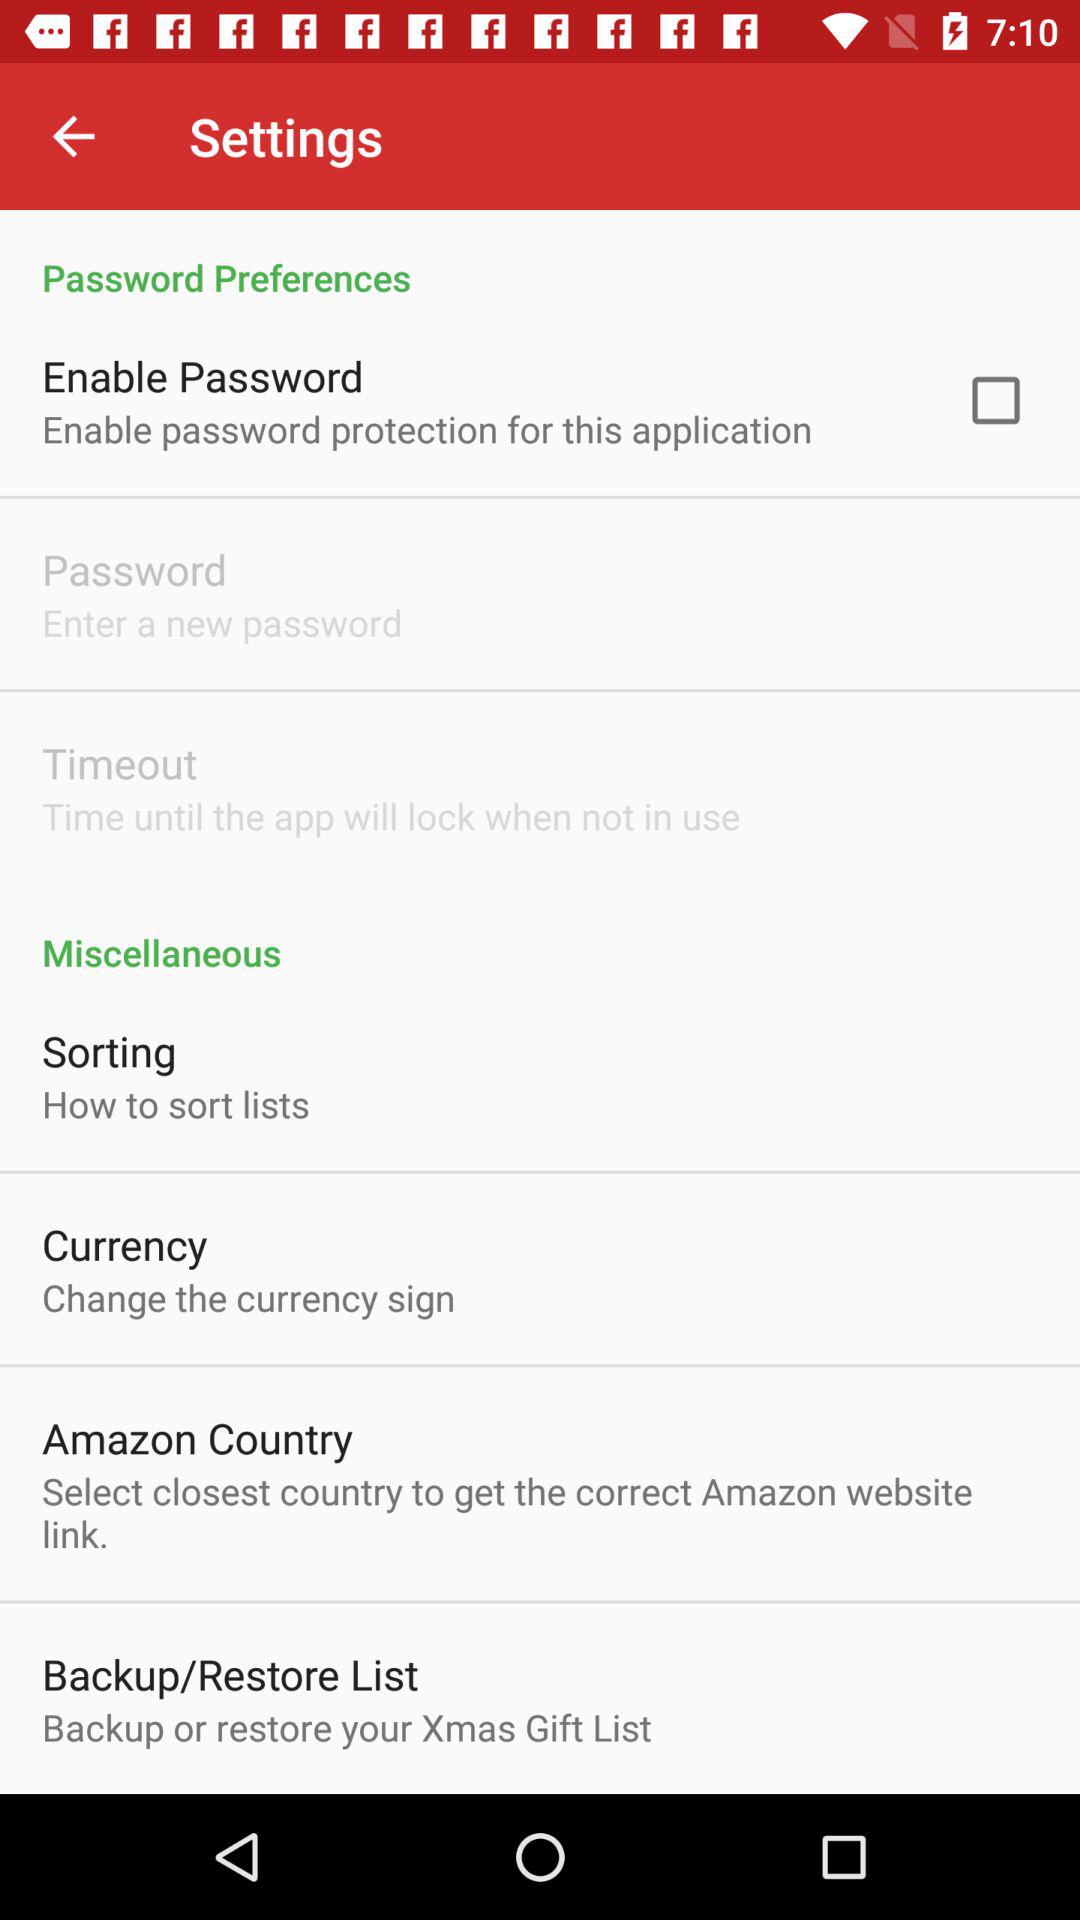  Describe the element at coordinates (248, 1297) in the screenshot. I see `turn off the item below currency icon` at that location.